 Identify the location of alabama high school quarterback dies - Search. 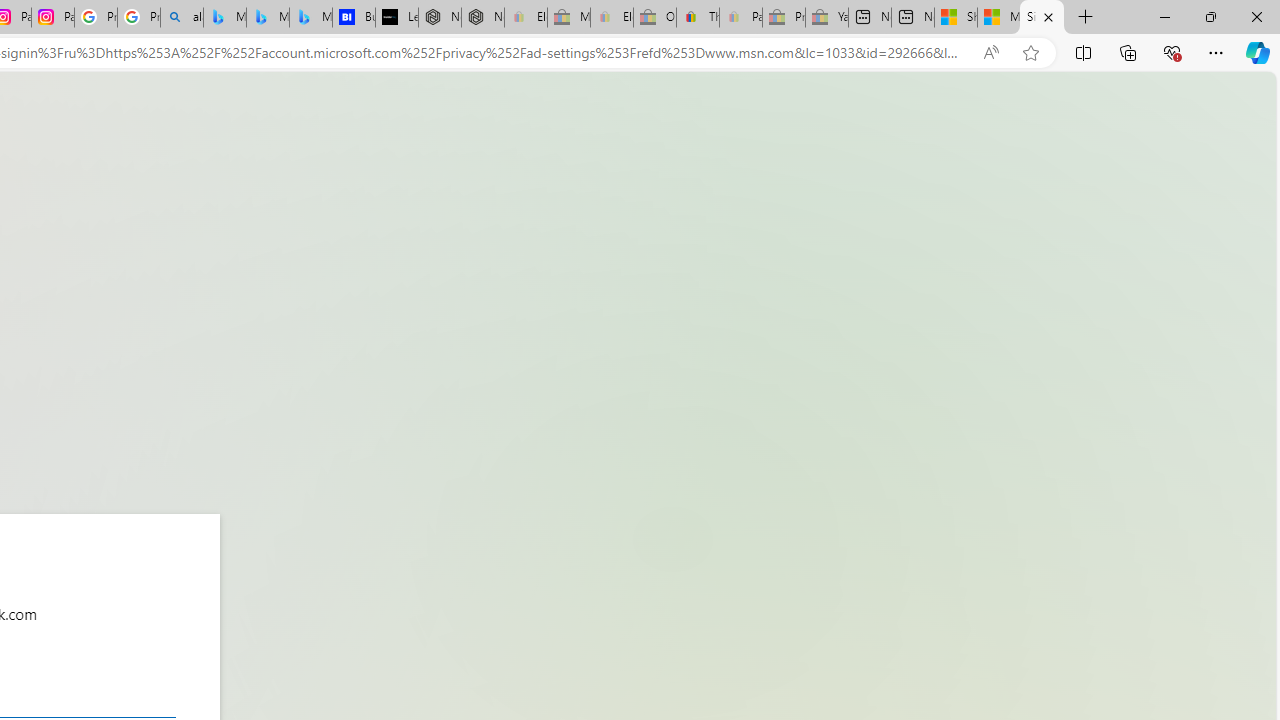
(182, 18).